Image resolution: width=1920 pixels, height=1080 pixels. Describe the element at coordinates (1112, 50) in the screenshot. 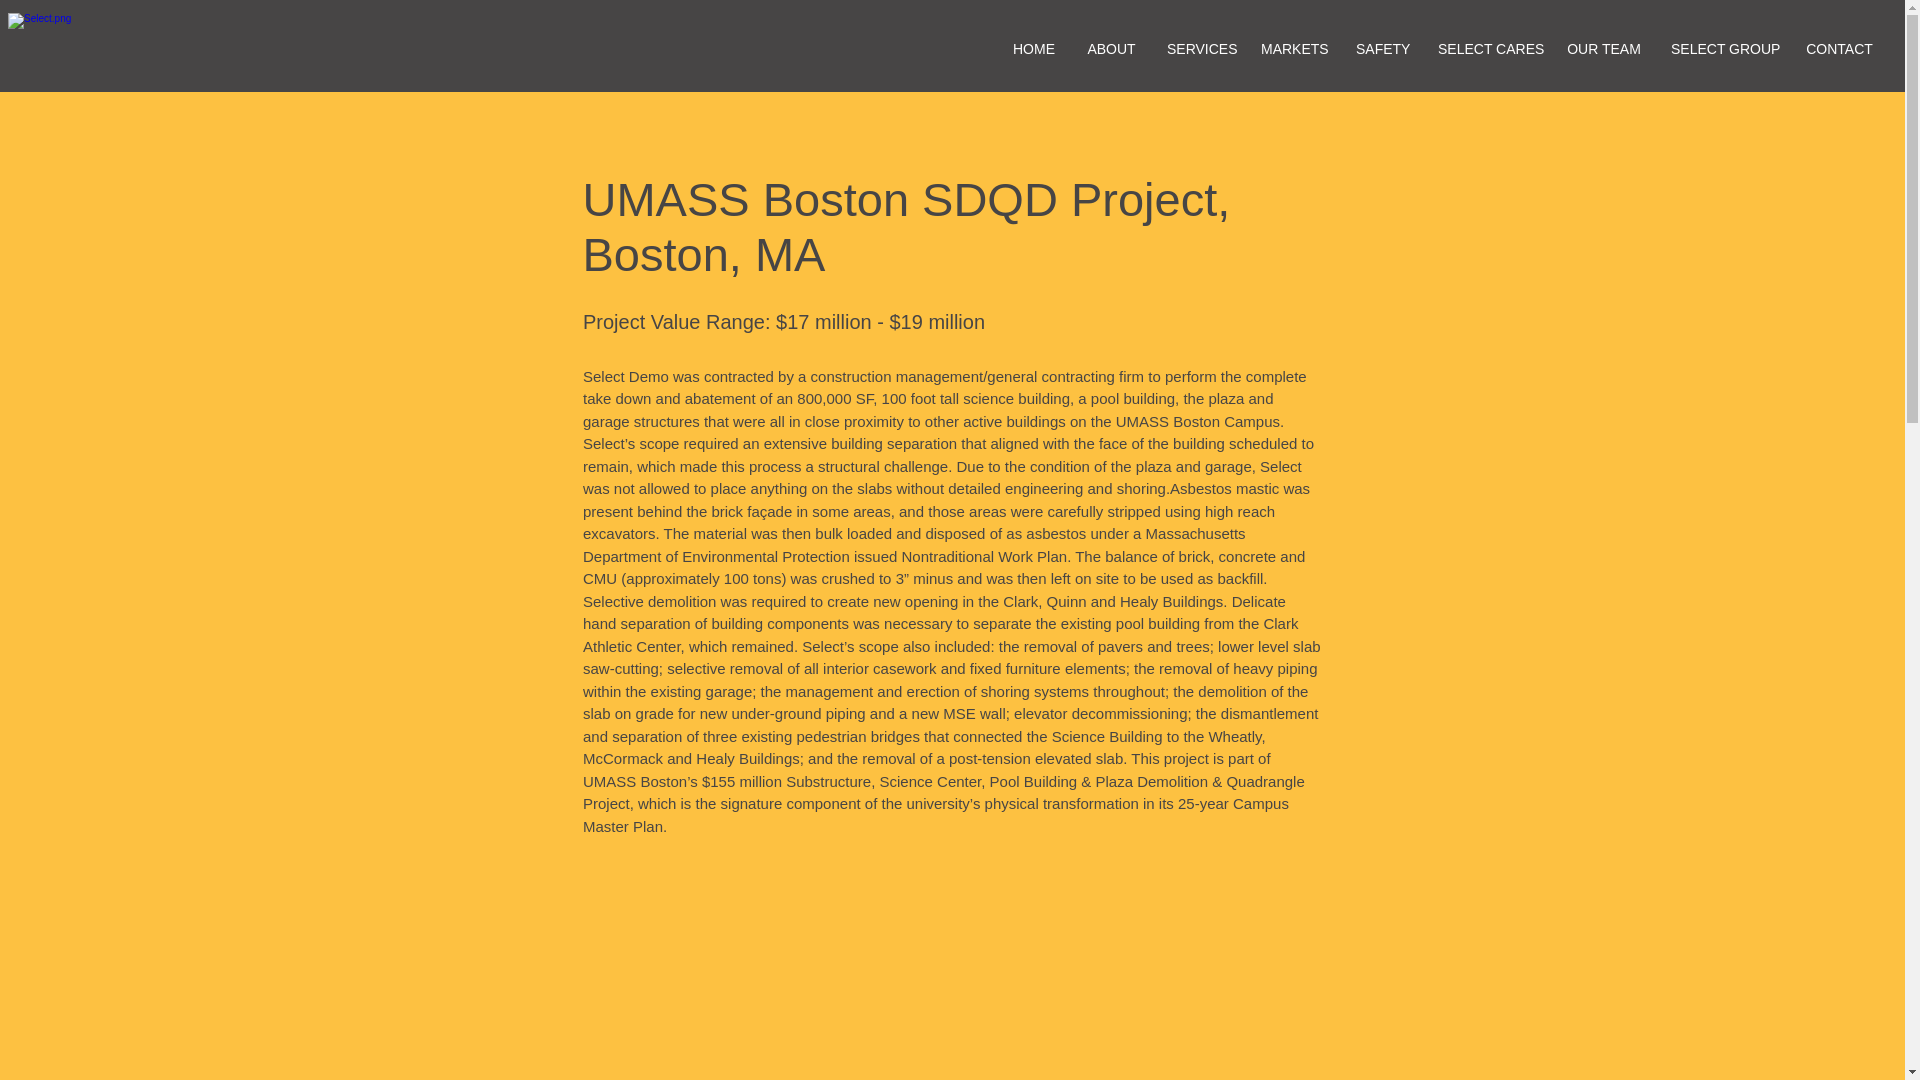

I see `ABOUT` at that location.